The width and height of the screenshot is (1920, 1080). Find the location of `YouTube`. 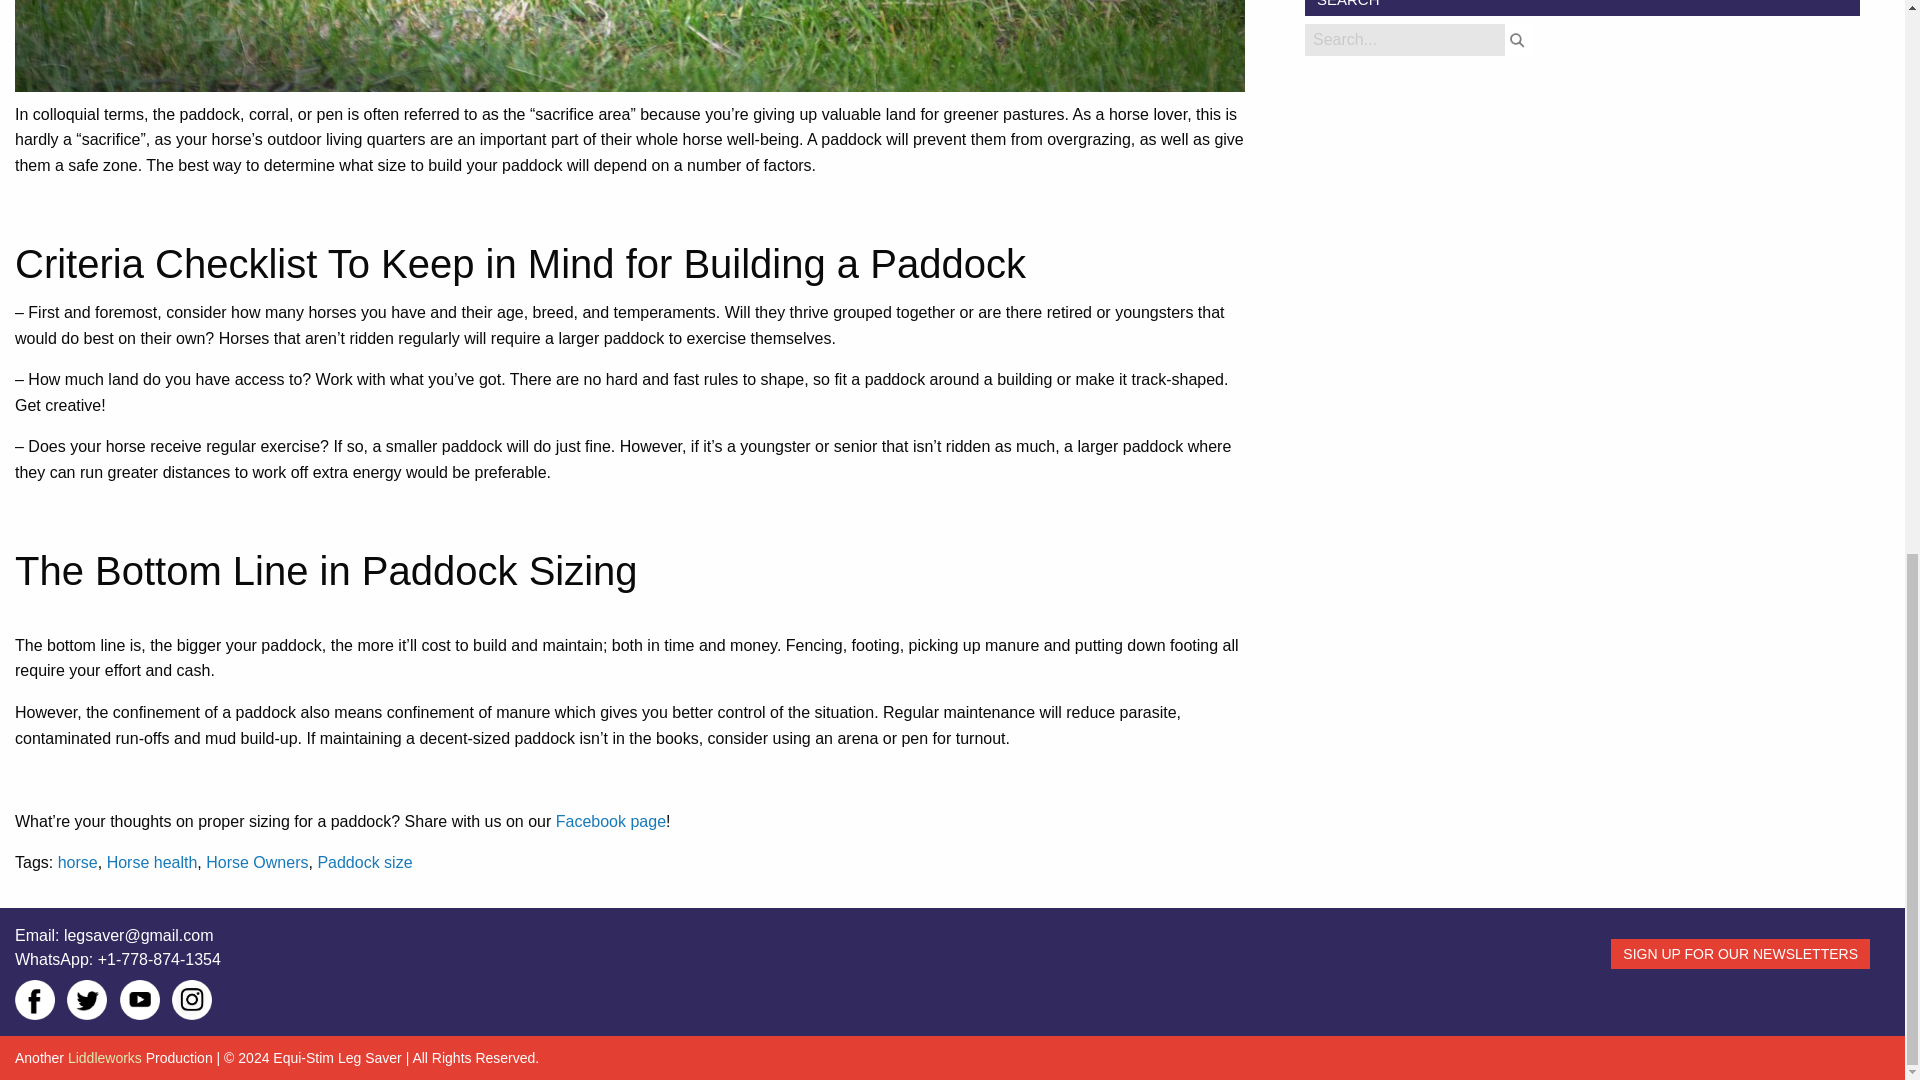

YouTube is located at coordinates (139, 999).